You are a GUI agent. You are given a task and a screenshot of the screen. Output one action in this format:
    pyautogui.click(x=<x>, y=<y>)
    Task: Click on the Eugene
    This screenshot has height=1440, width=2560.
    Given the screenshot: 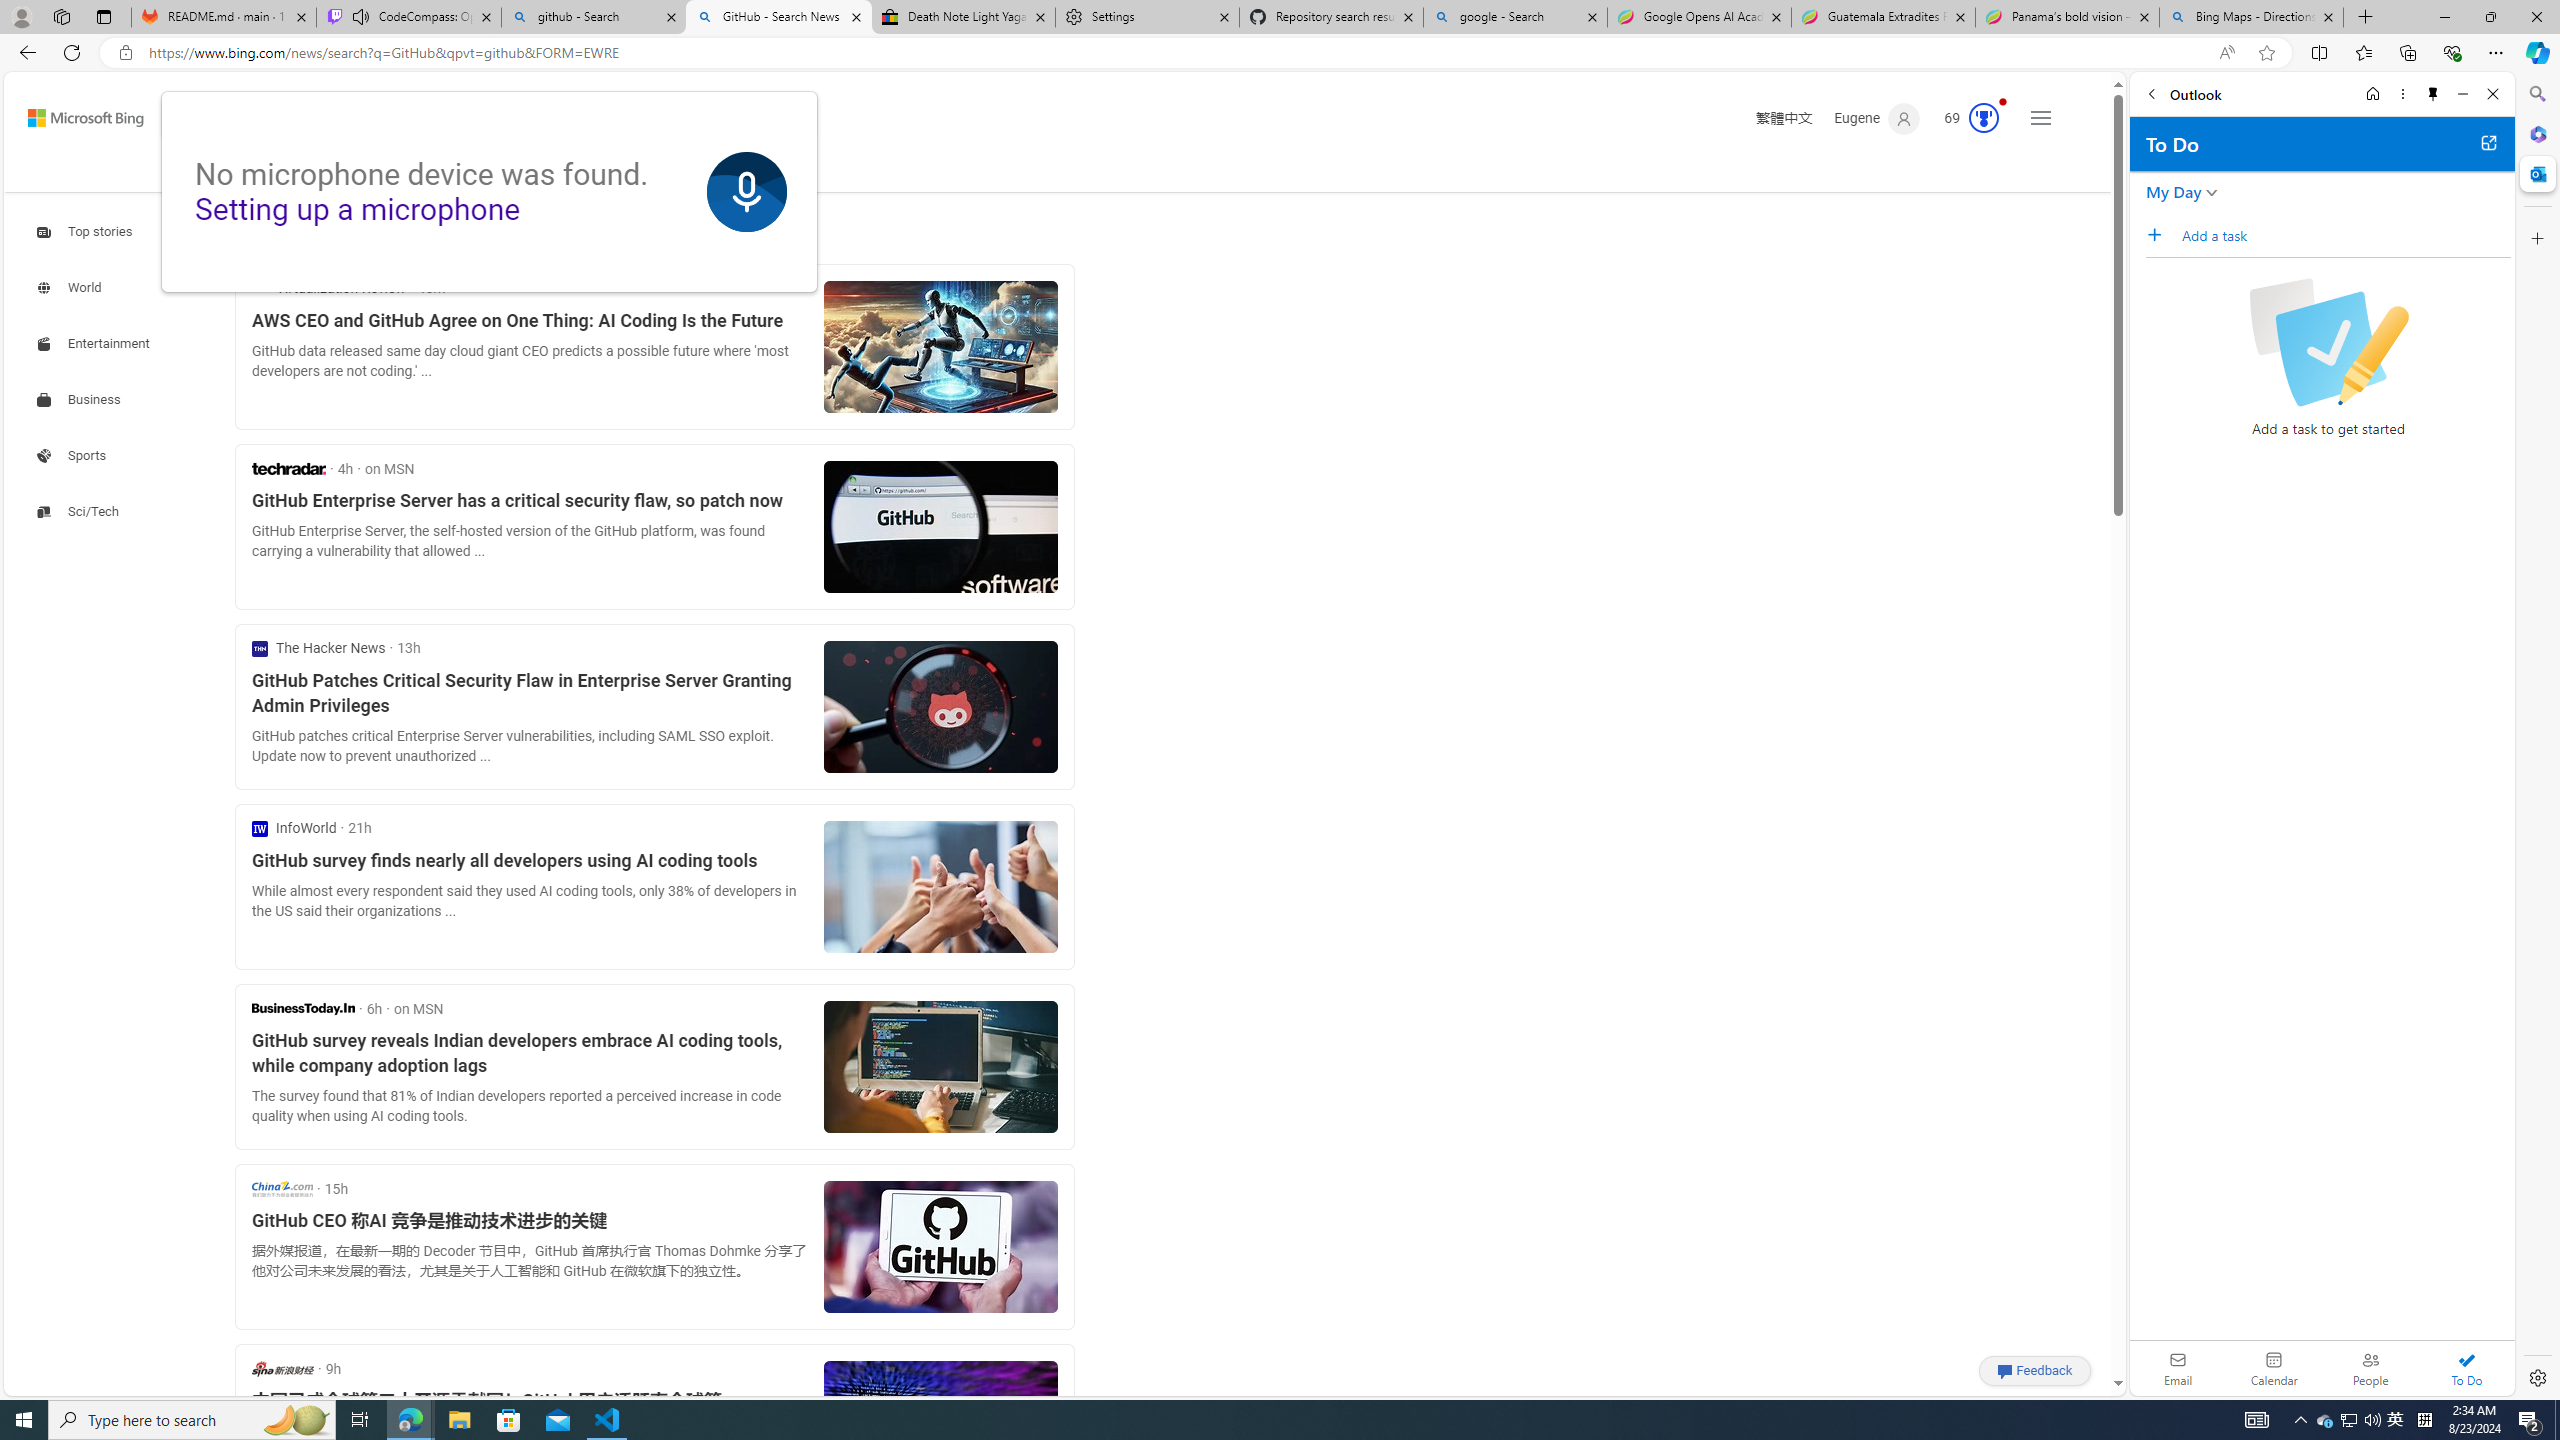 What is the action you would take?
    pyautogui.click(x=1876, y=118)
    